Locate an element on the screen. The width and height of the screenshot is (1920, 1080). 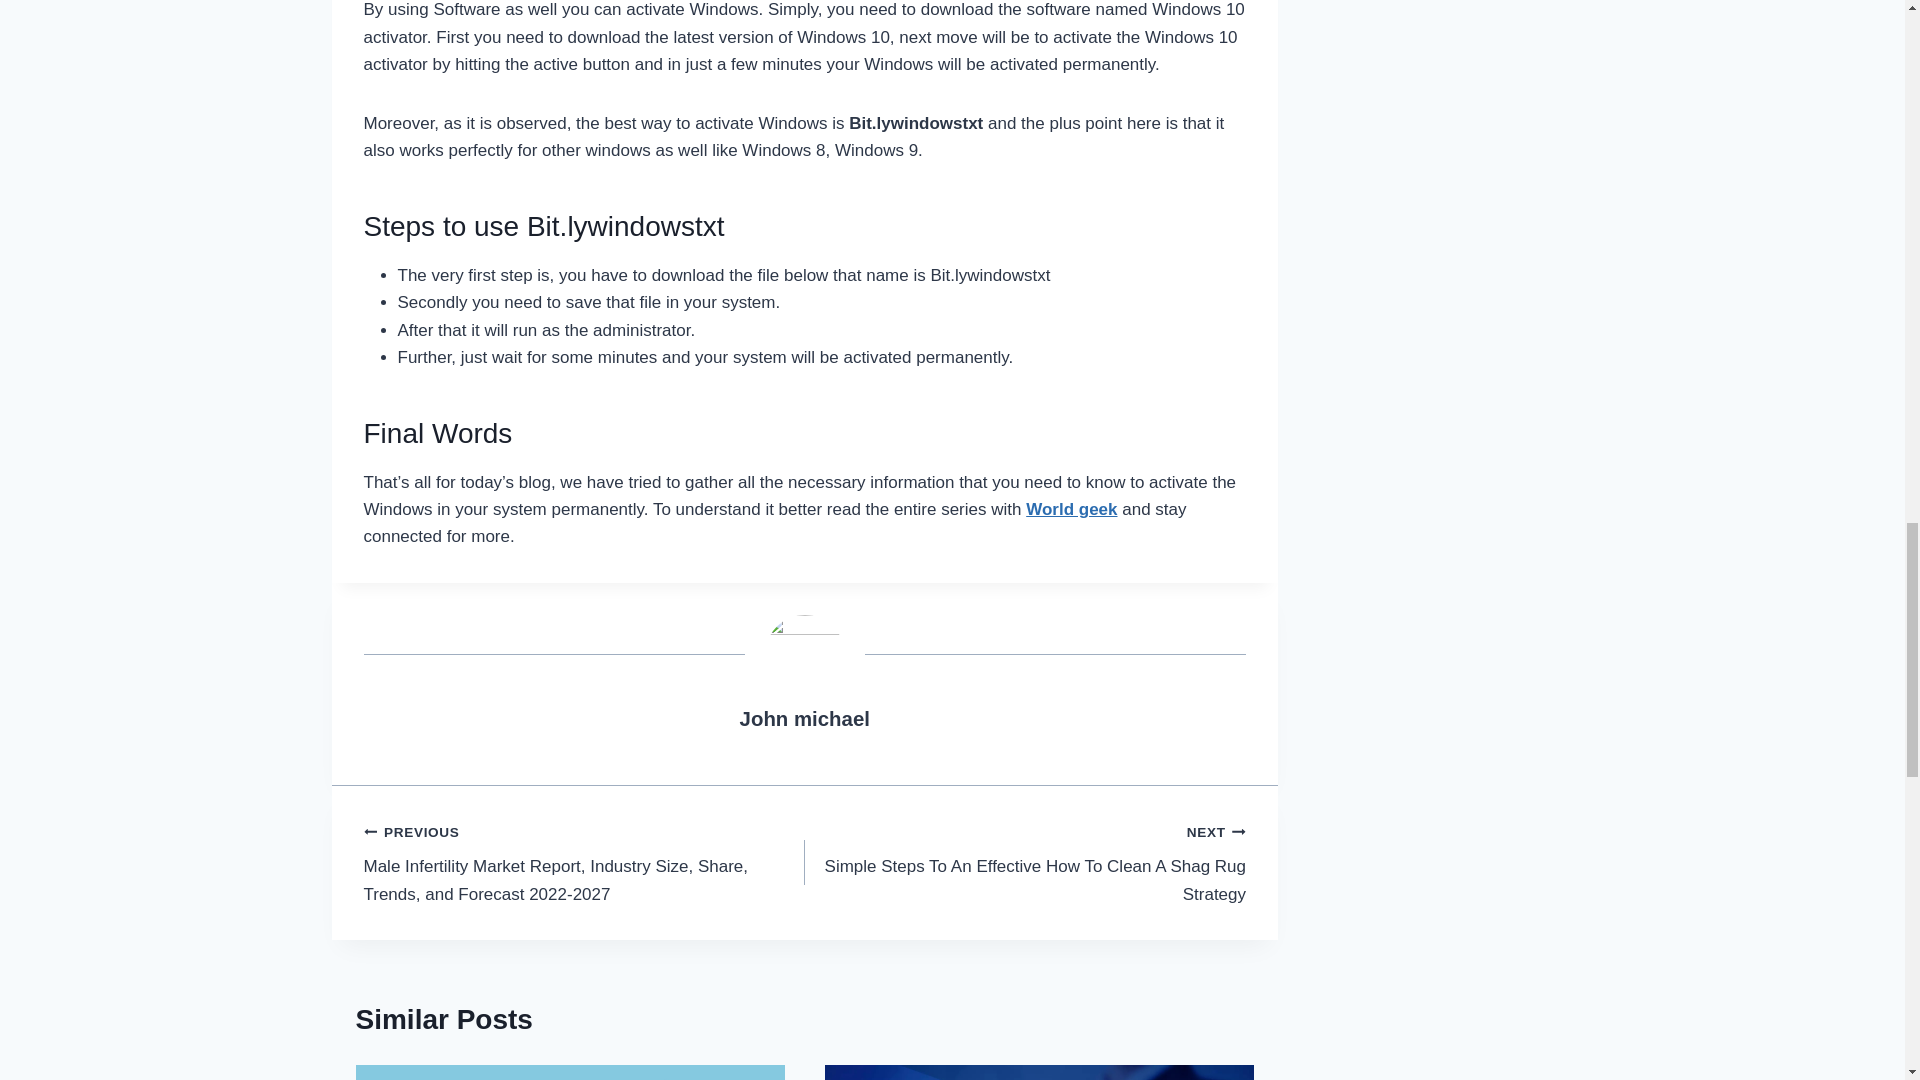
John michael is located at coordinates (804, 719).